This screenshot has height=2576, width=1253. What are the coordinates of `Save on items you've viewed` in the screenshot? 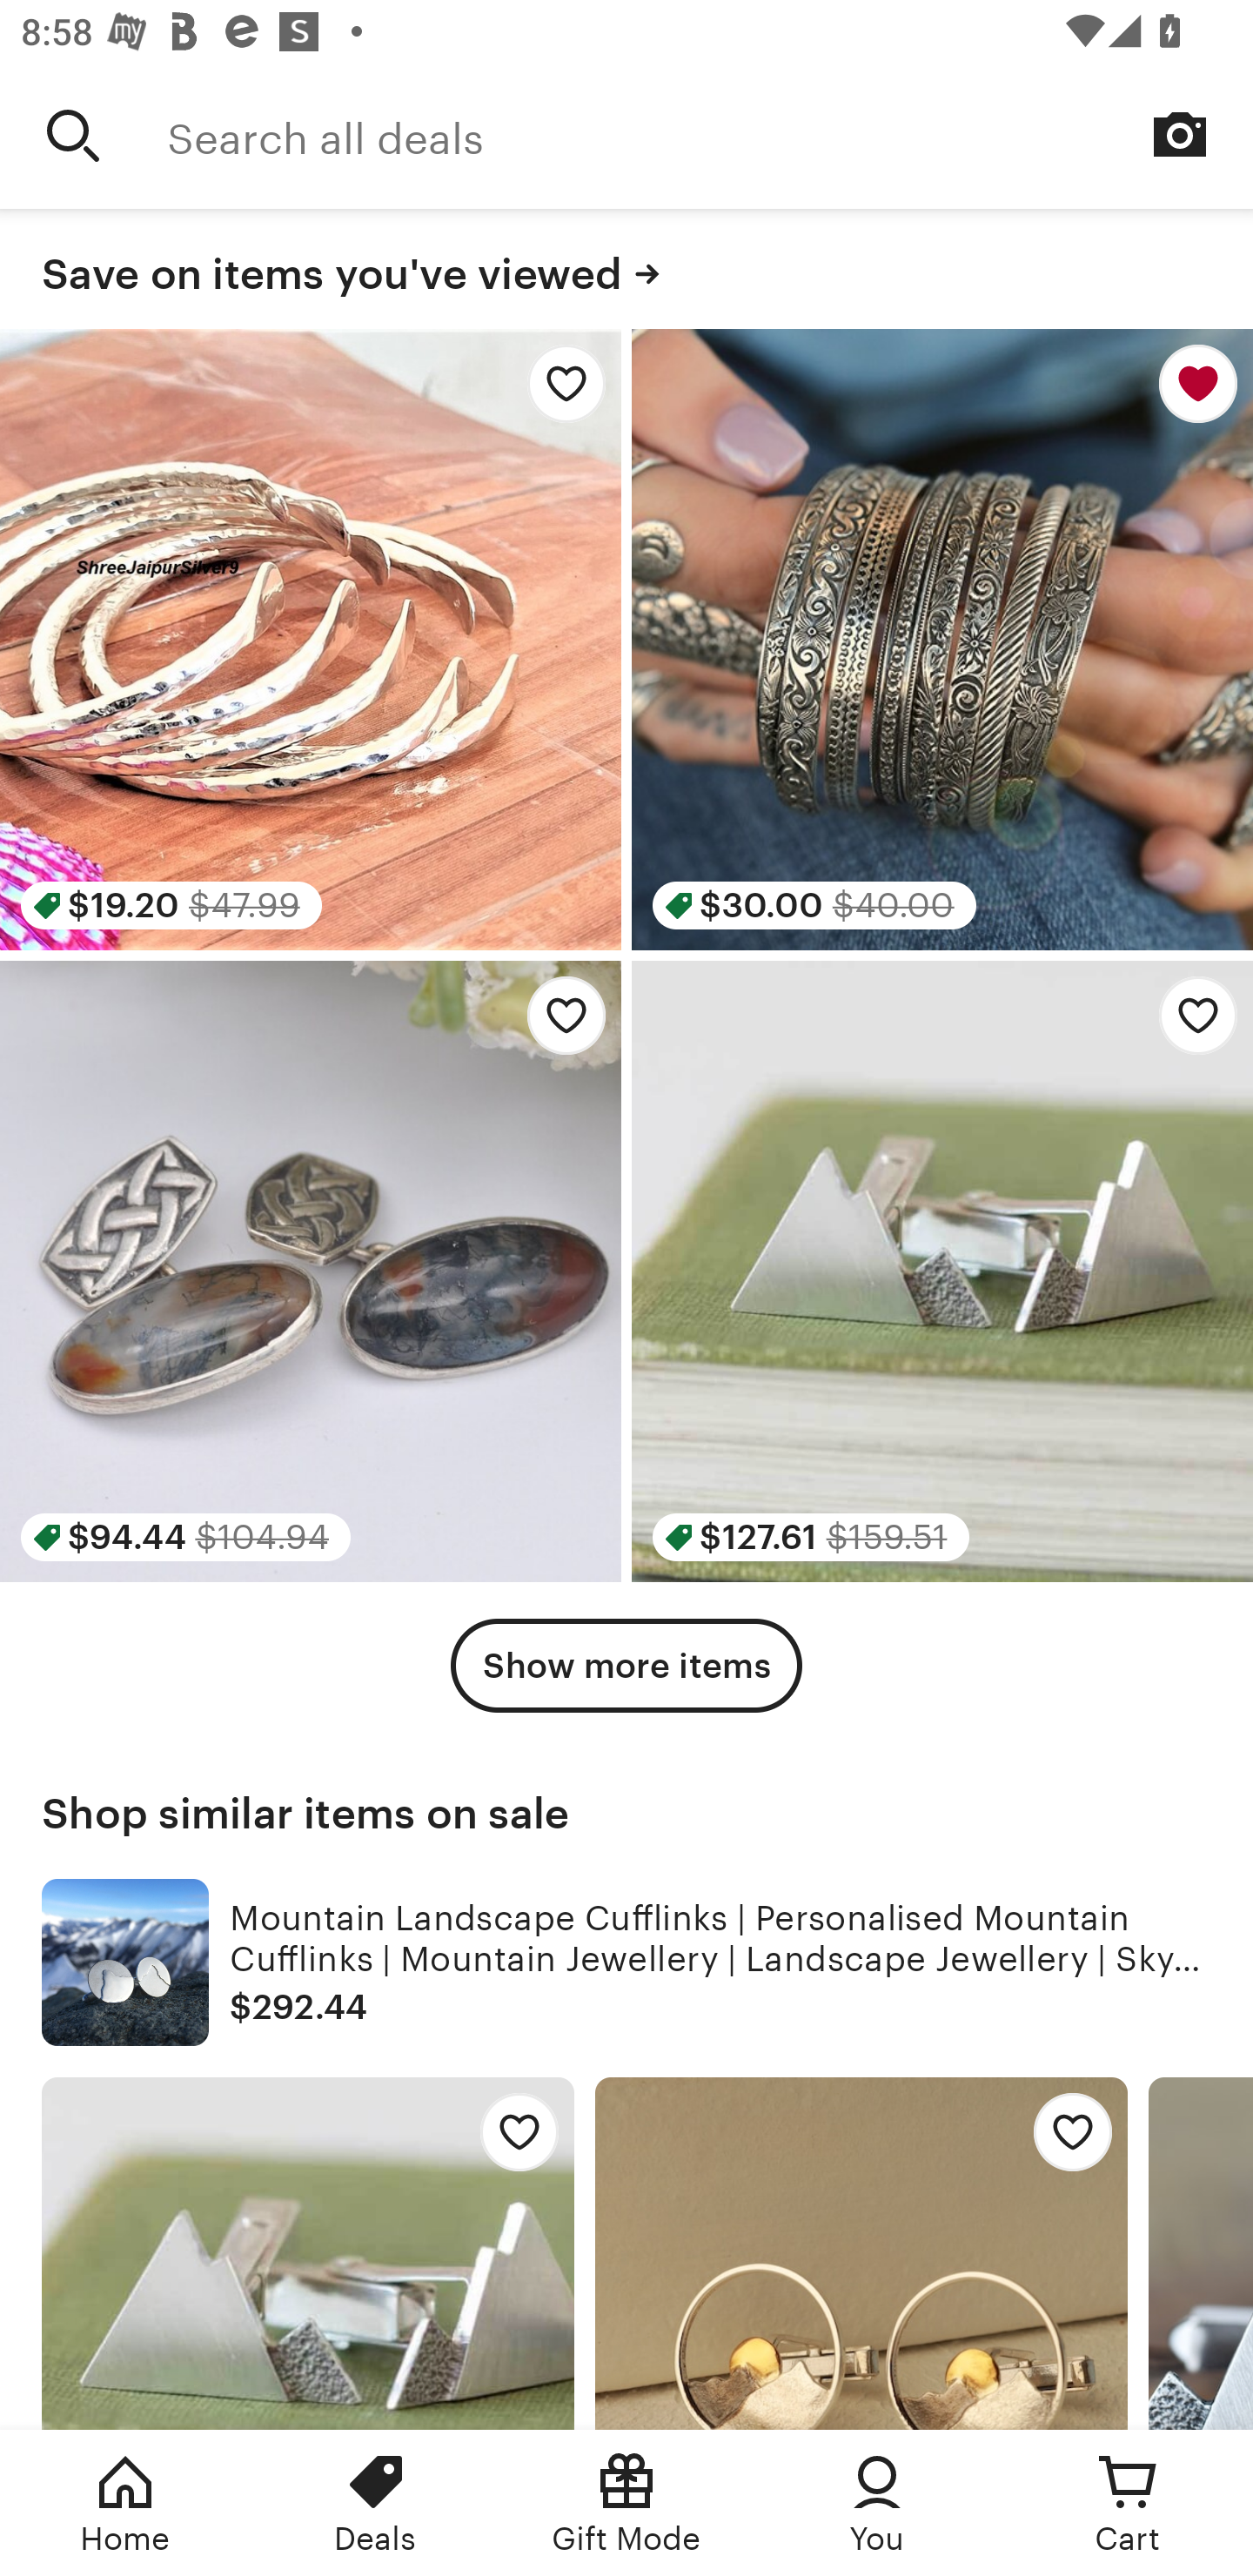 It's located at (626, 270).